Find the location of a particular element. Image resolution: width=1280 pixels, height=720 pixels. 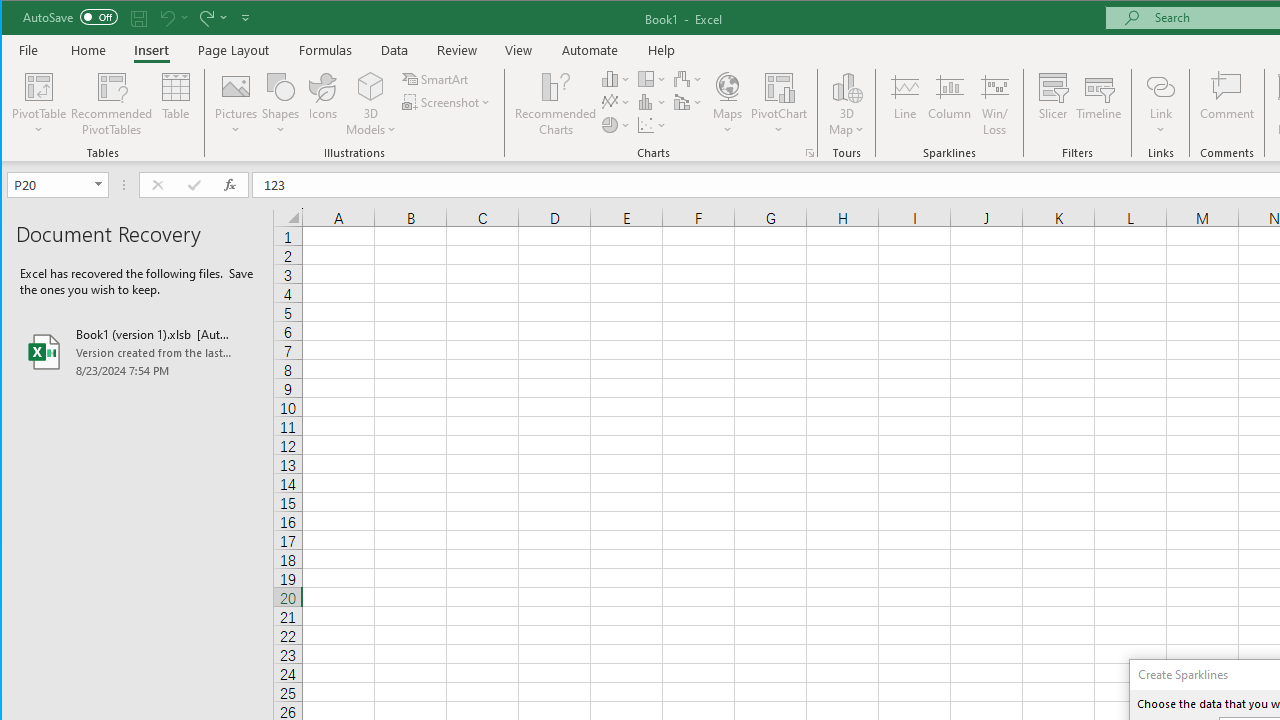

Insert Pie or Doughnut Chart is located at coordinates (616, 124).